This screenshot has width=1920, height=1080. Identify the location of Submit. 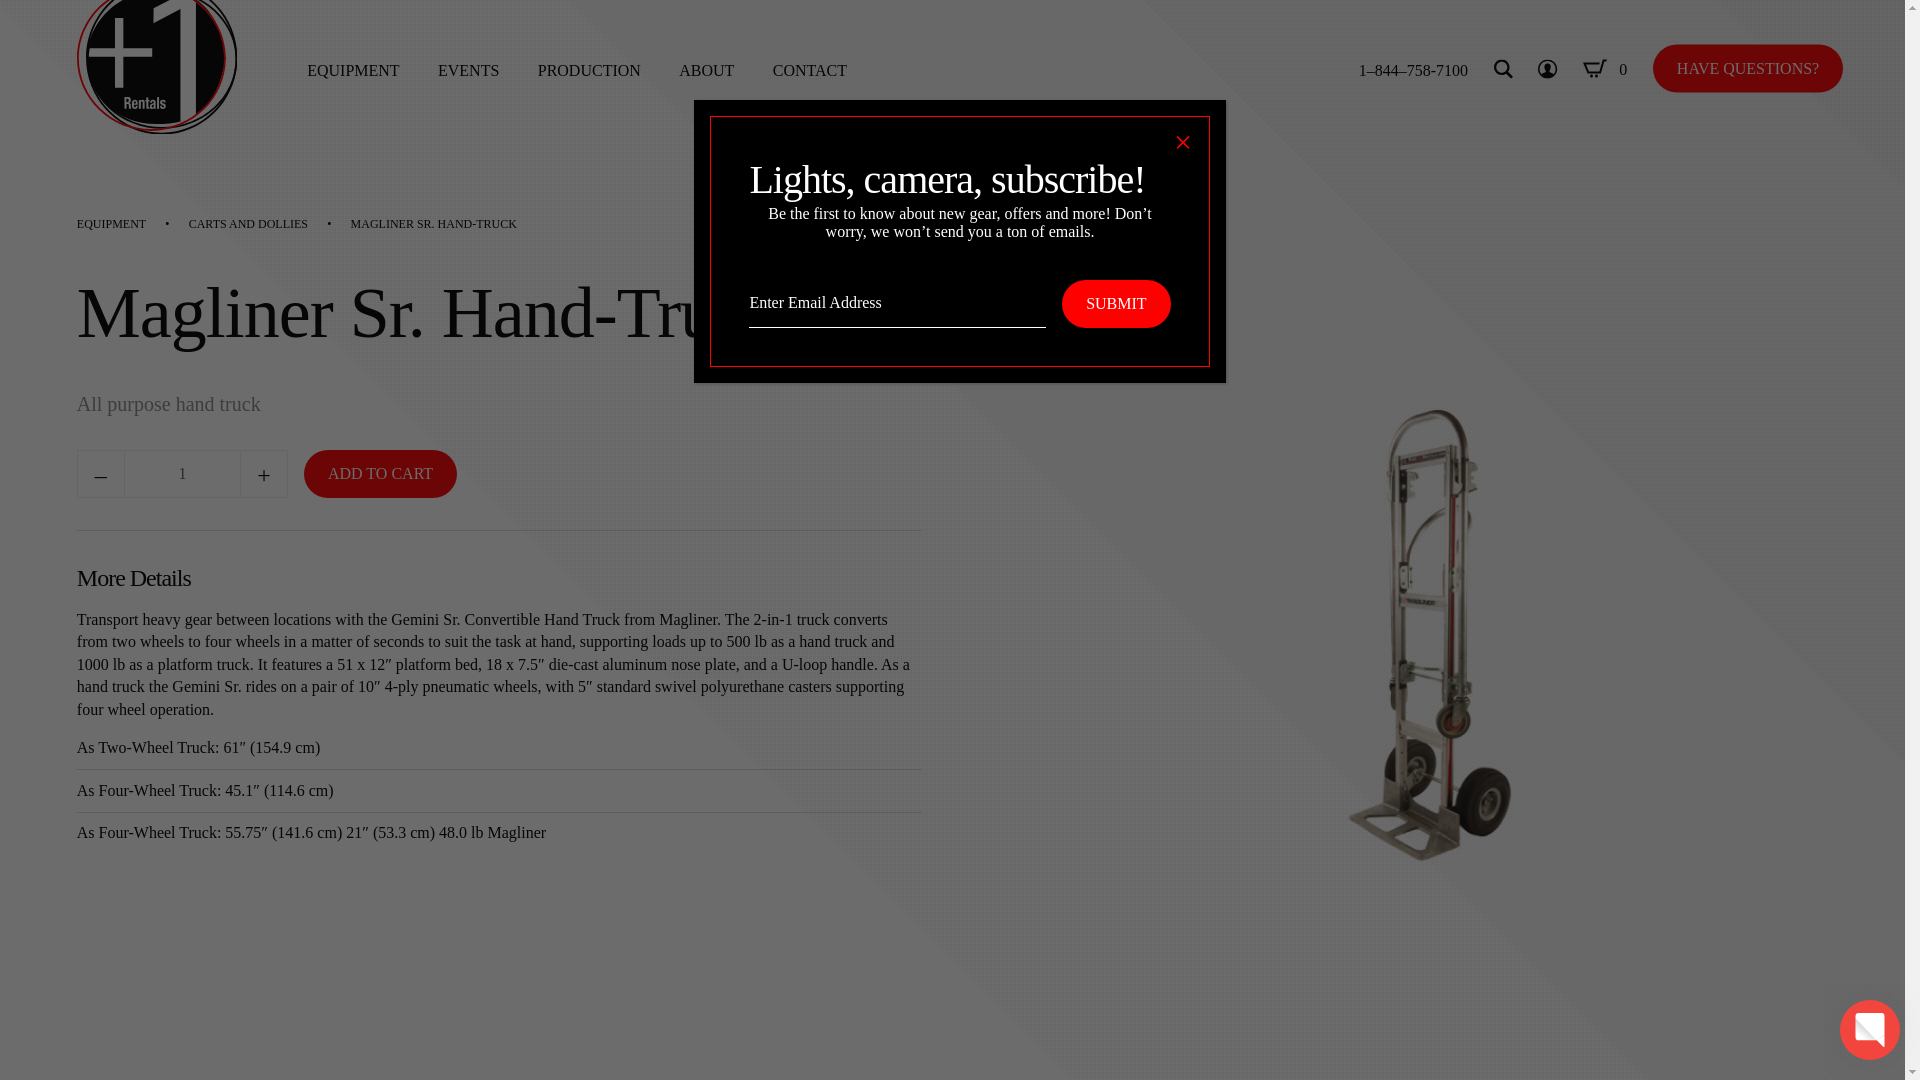
(1115, 304).